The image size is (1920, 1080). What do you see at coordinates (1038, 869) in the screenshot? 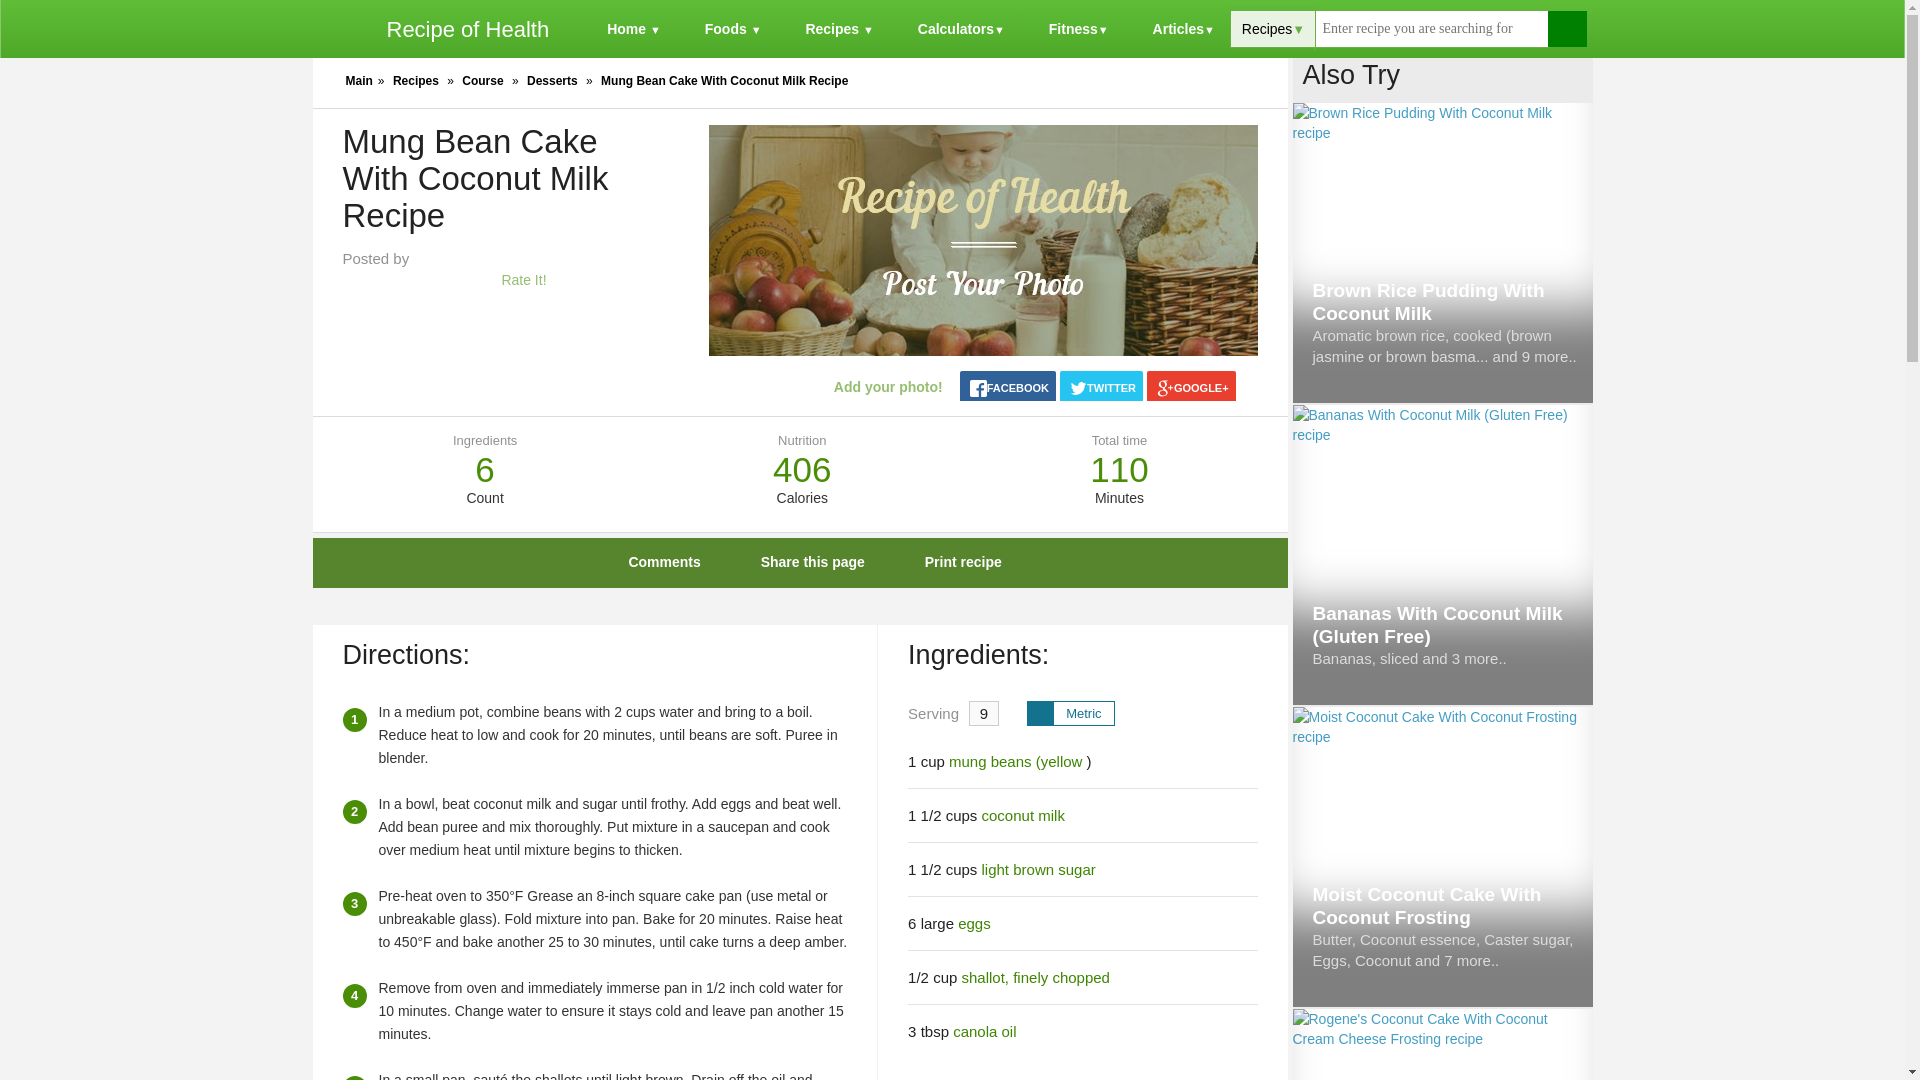
I see `light brown sugar` at bounding box center [1038, 869].